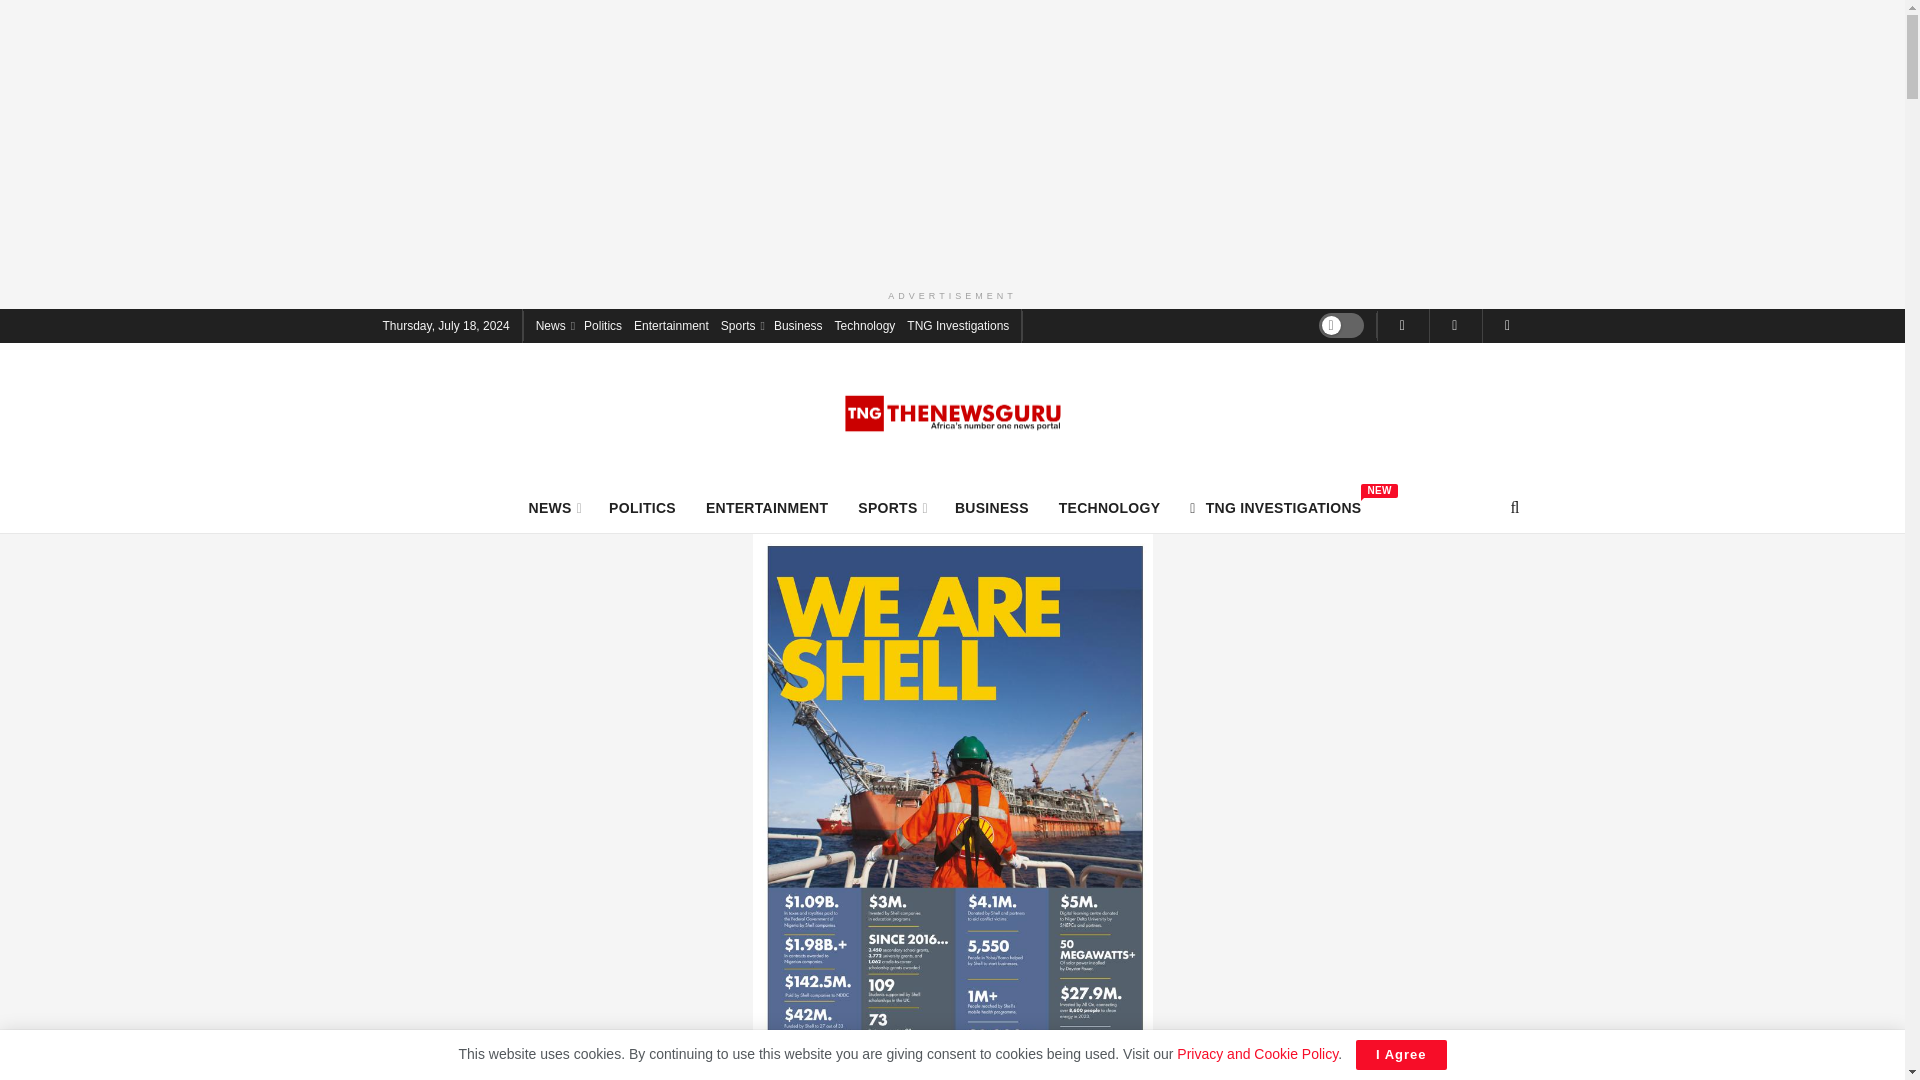 The height and width of the screenshot is (1080, 1920). I want to click on Advertisement, so click(670, 324).